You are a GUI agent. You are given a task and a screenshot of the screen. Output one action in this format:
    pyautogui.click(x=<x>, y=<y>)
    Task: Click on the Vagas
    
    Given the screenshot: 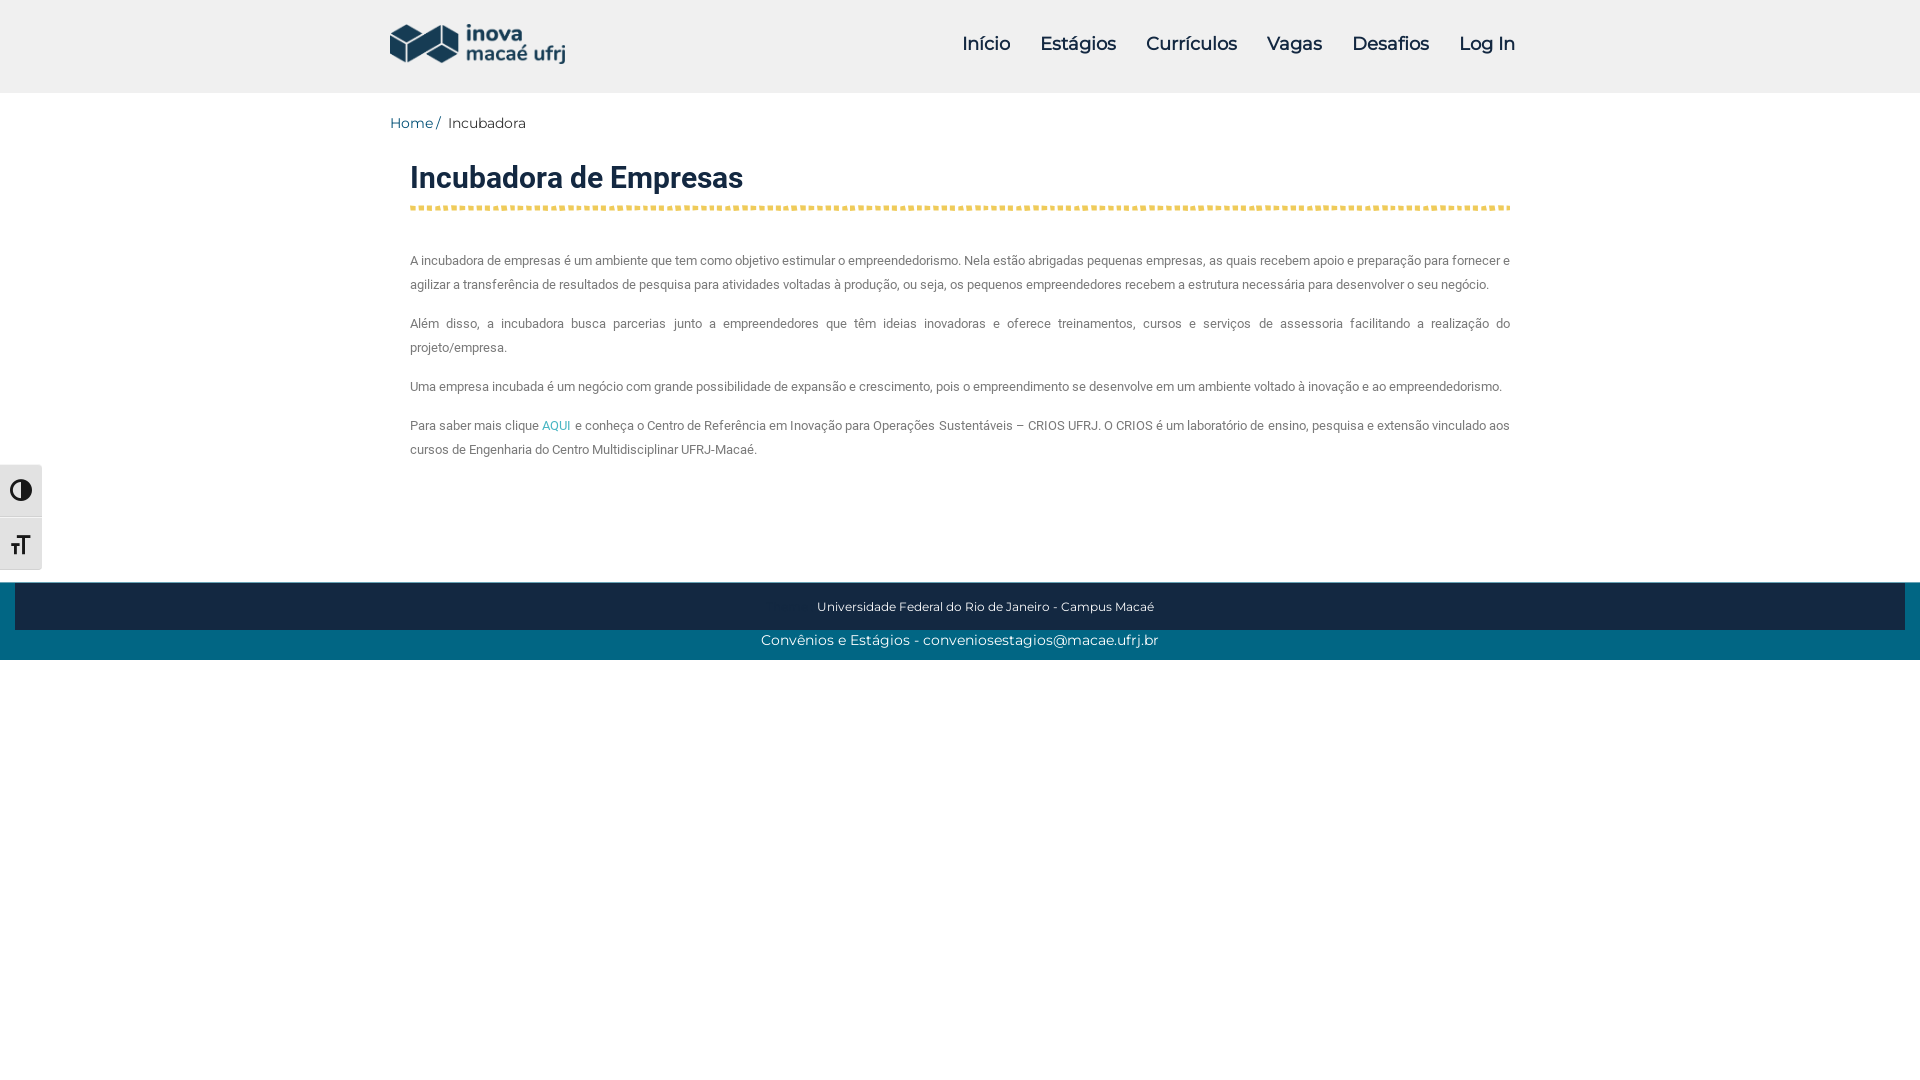 What is the action you would take?
    pyautogui.click(x=1294, y=44)
    